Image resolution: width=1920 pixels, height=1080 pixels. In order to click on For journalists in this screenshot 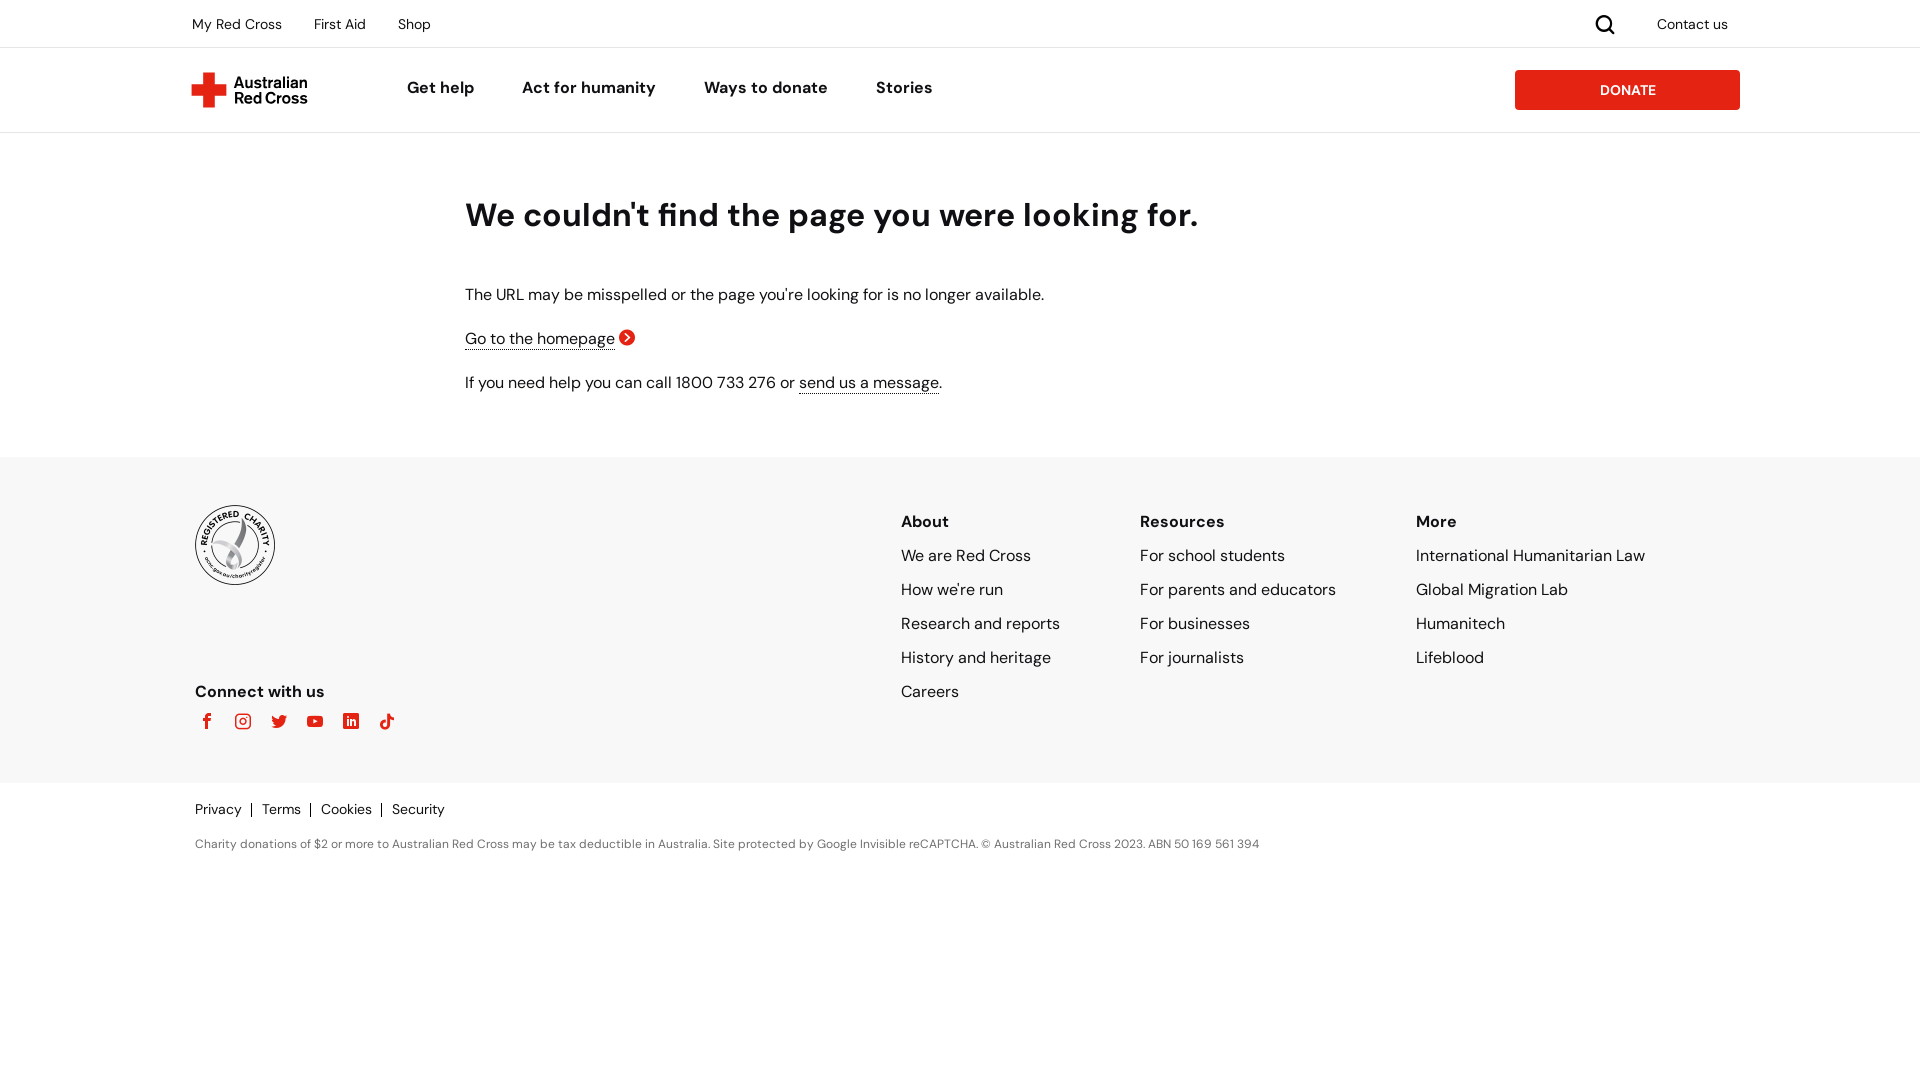, I will do `click(1192, 658)`.